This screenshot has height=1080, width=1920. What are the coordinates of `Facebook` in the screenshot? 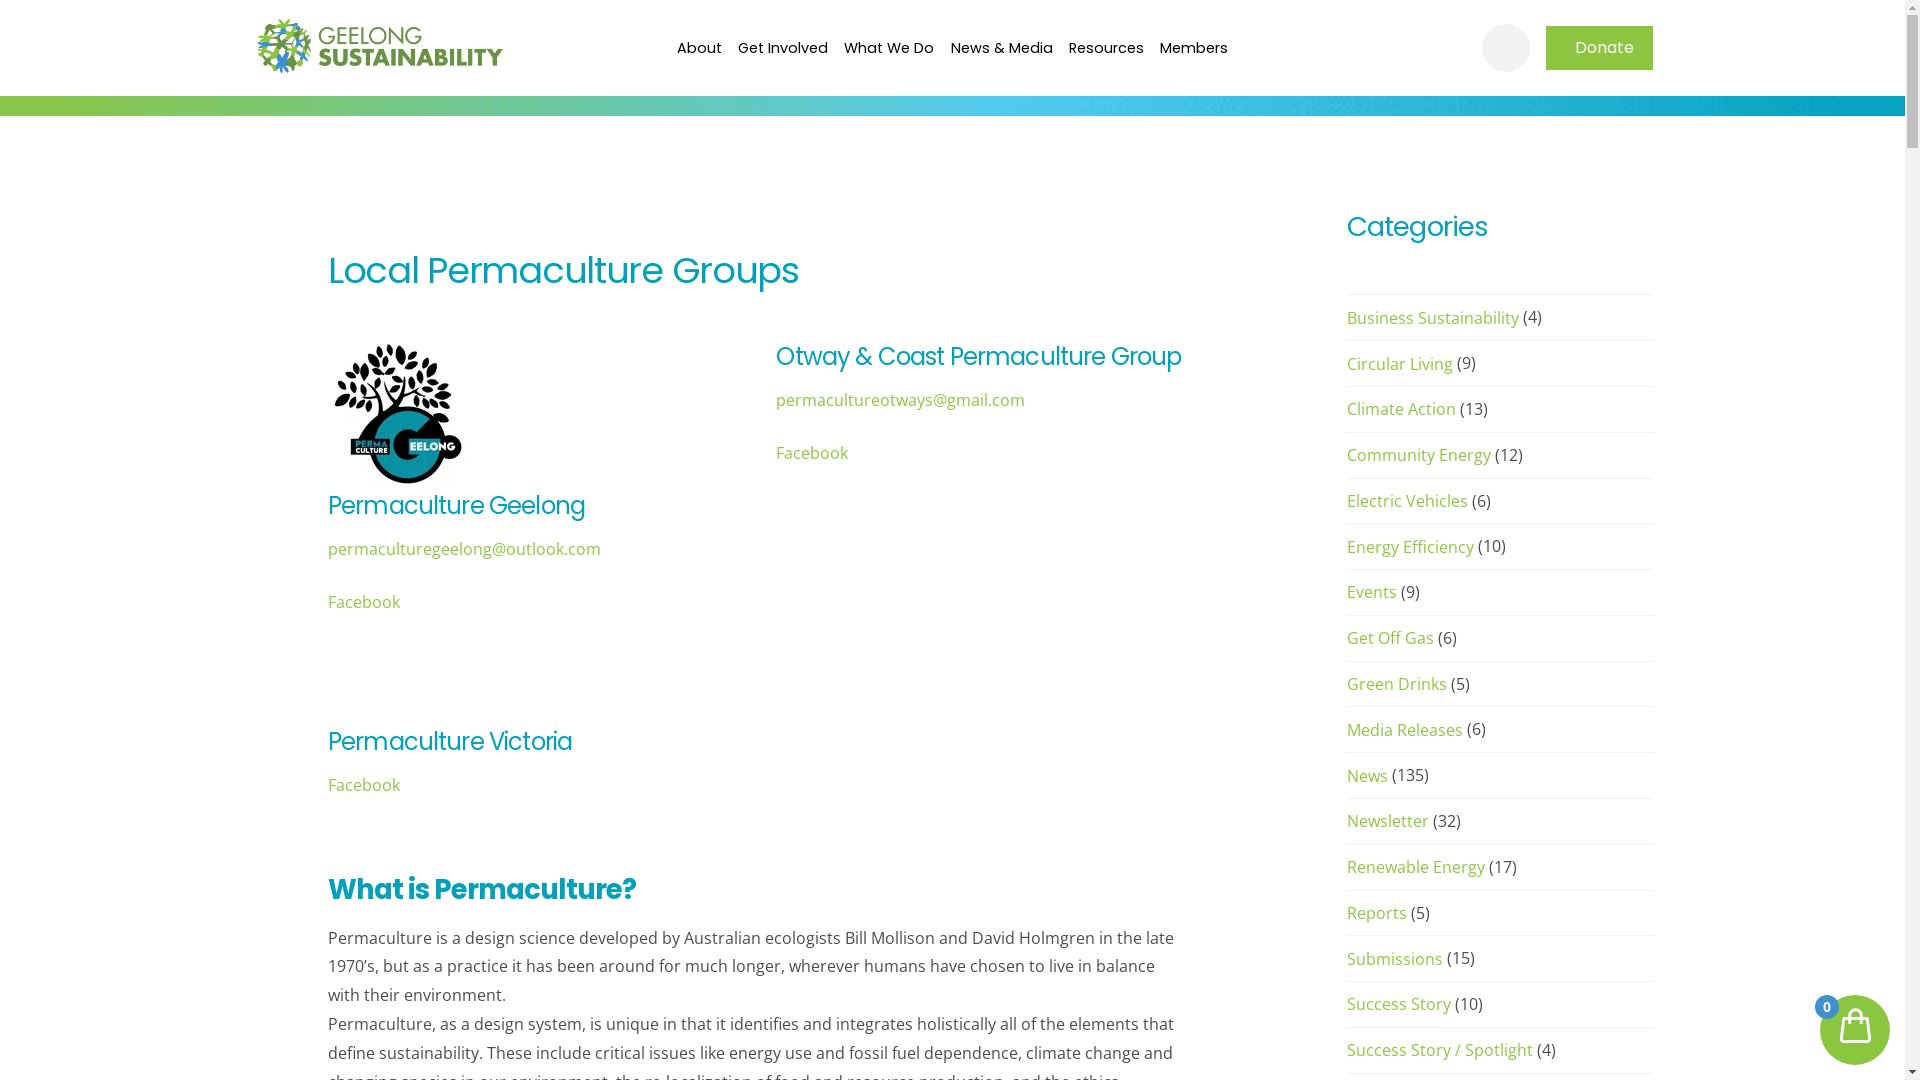 It's located at (364, 602).